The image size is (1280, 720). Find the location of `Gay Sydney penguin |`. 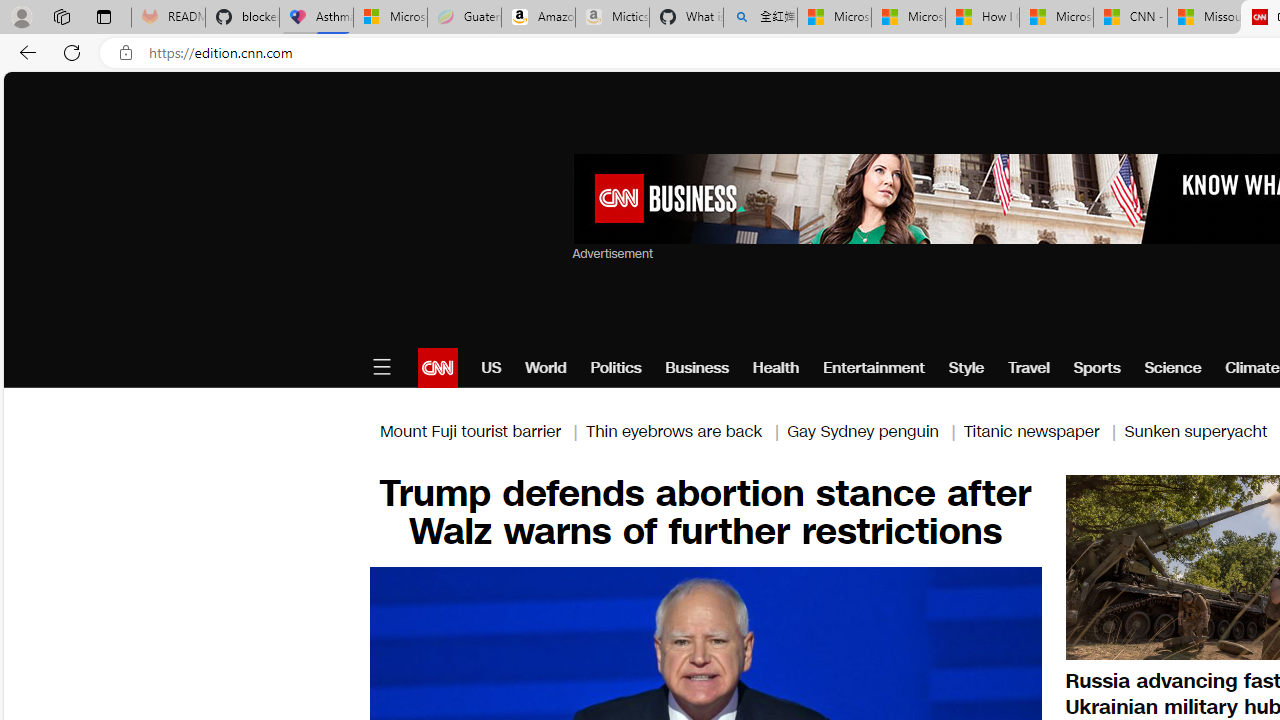

Gay Sydney penguin | is located at coordinates (875, 430).